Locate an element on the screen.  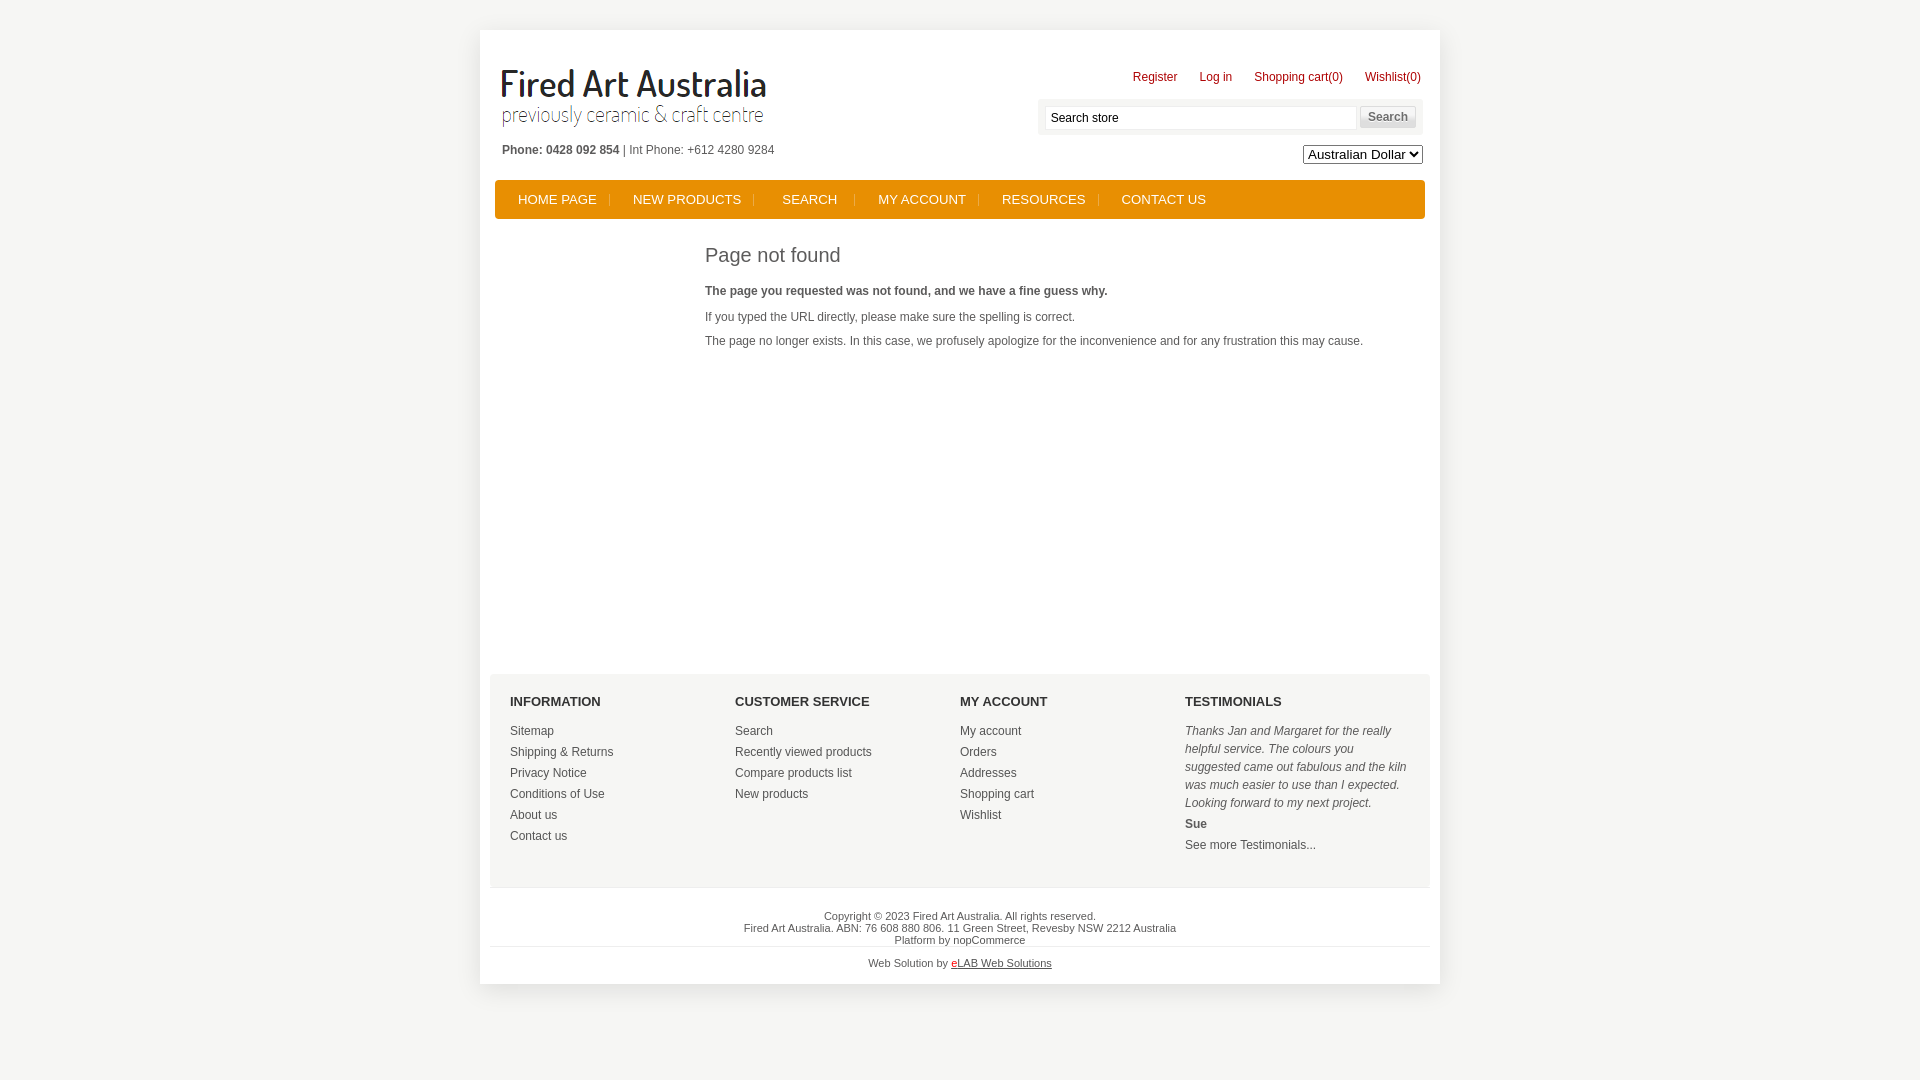
Conditions of Use is located at coordinates (558, 794).